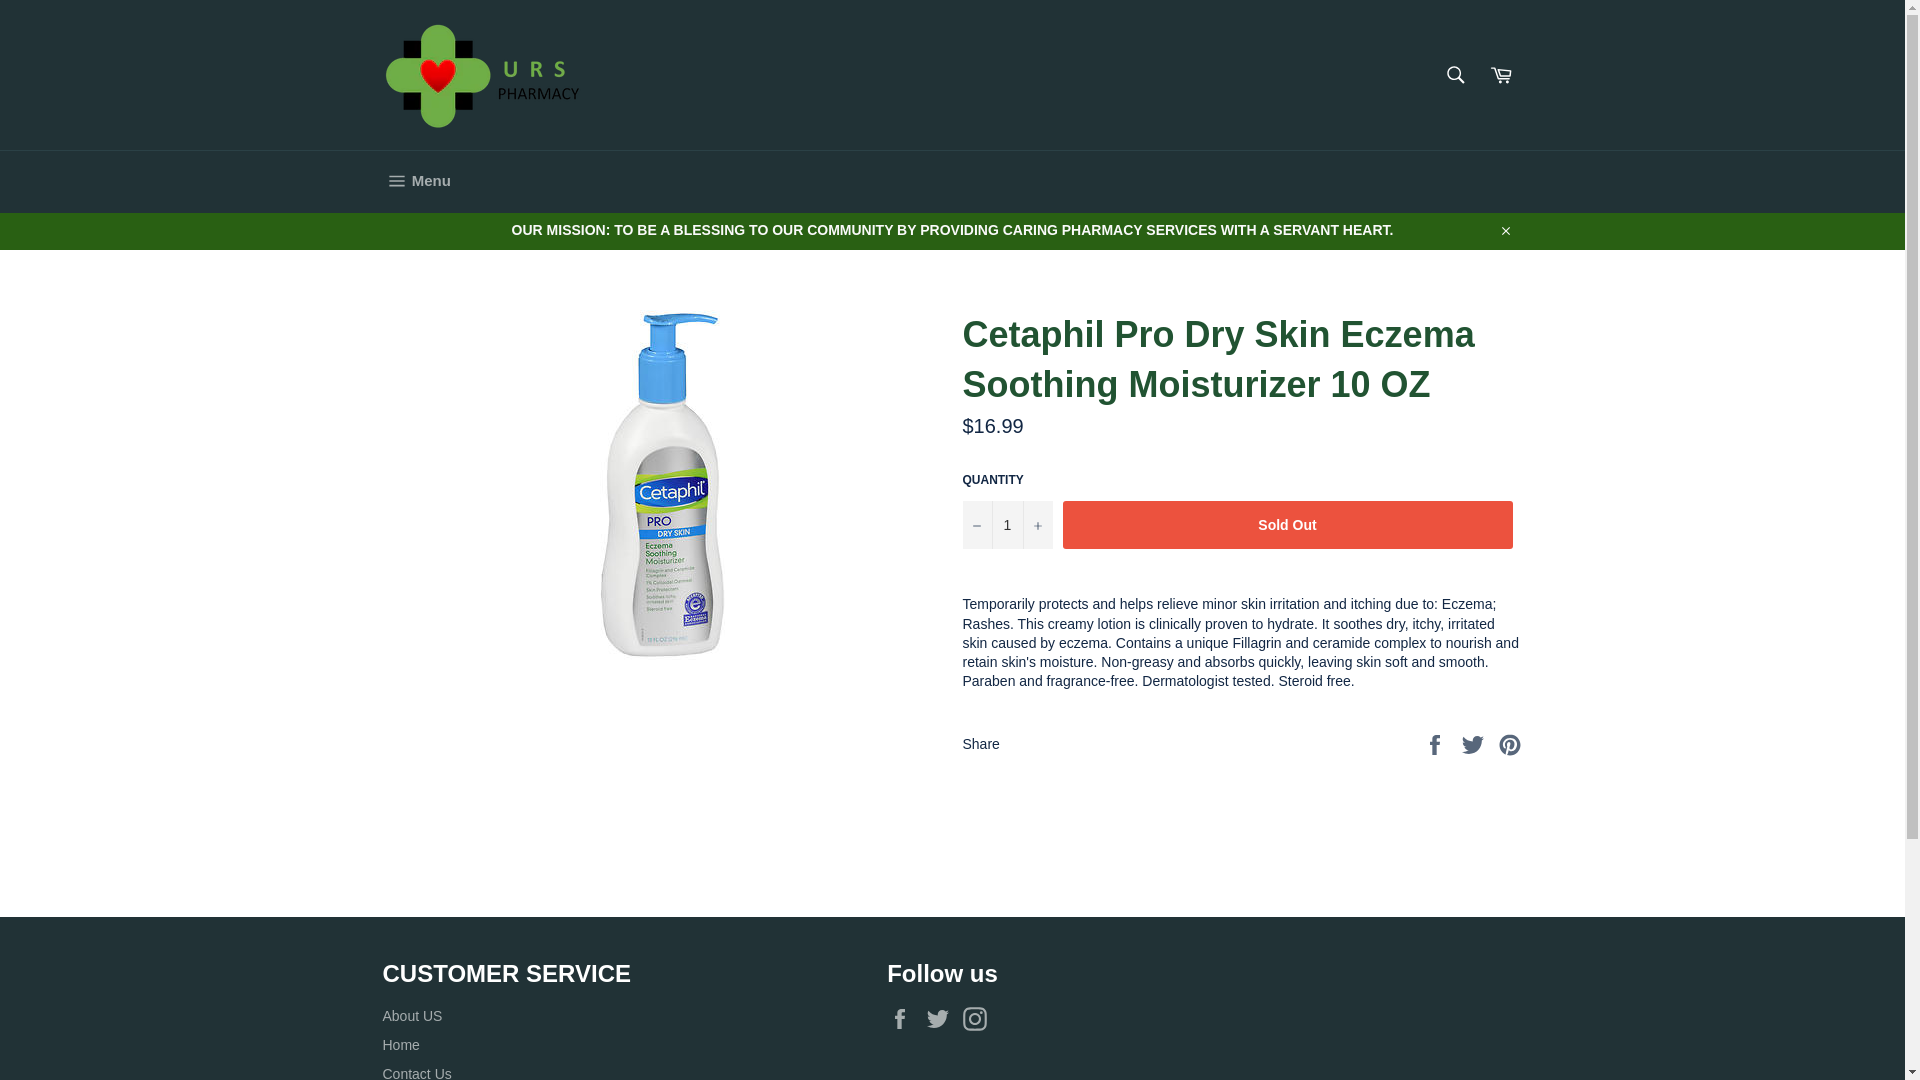  Describe the element at coordinates (904, 1018) in the screenshot. I see `URS Pharmacy on Facebook` at that location.